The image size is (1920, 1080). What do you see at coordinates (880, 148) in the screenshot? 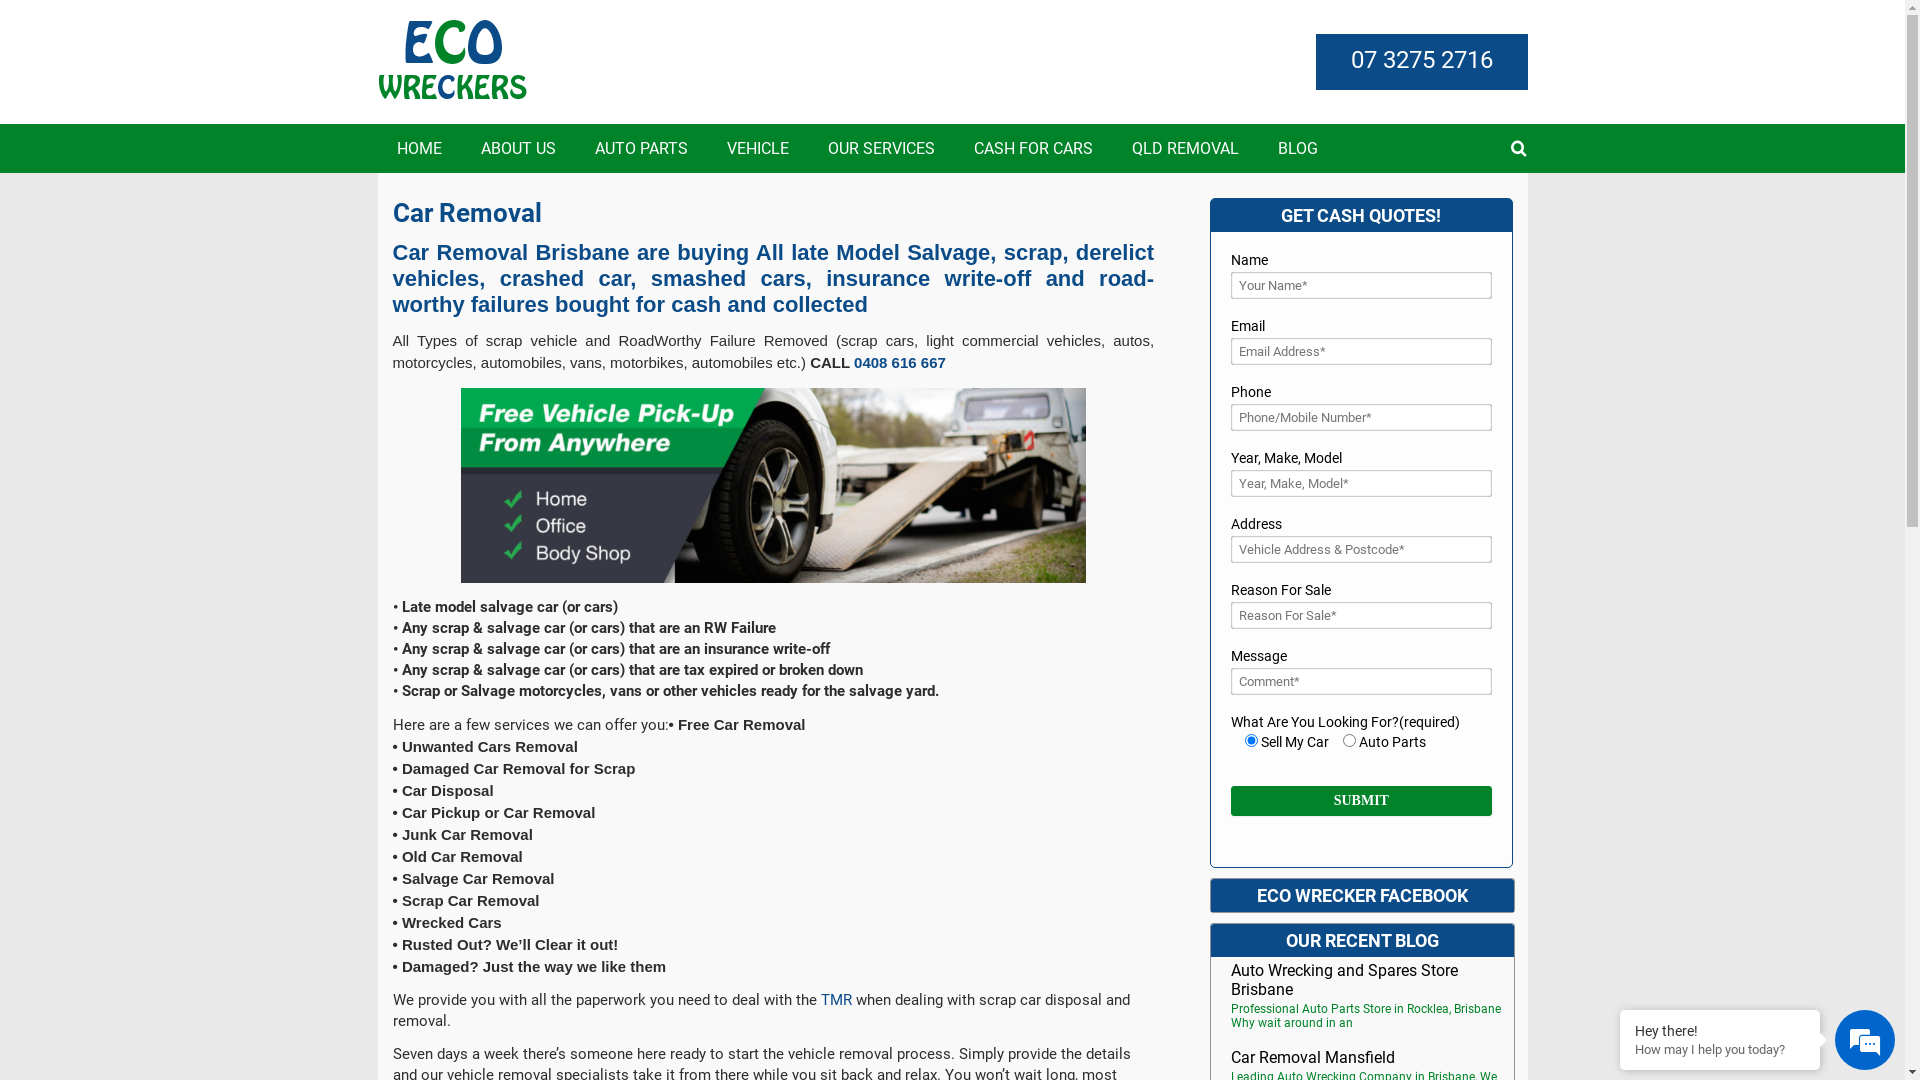
I see `OUR SERVICES` at bounding box center [880, 148].